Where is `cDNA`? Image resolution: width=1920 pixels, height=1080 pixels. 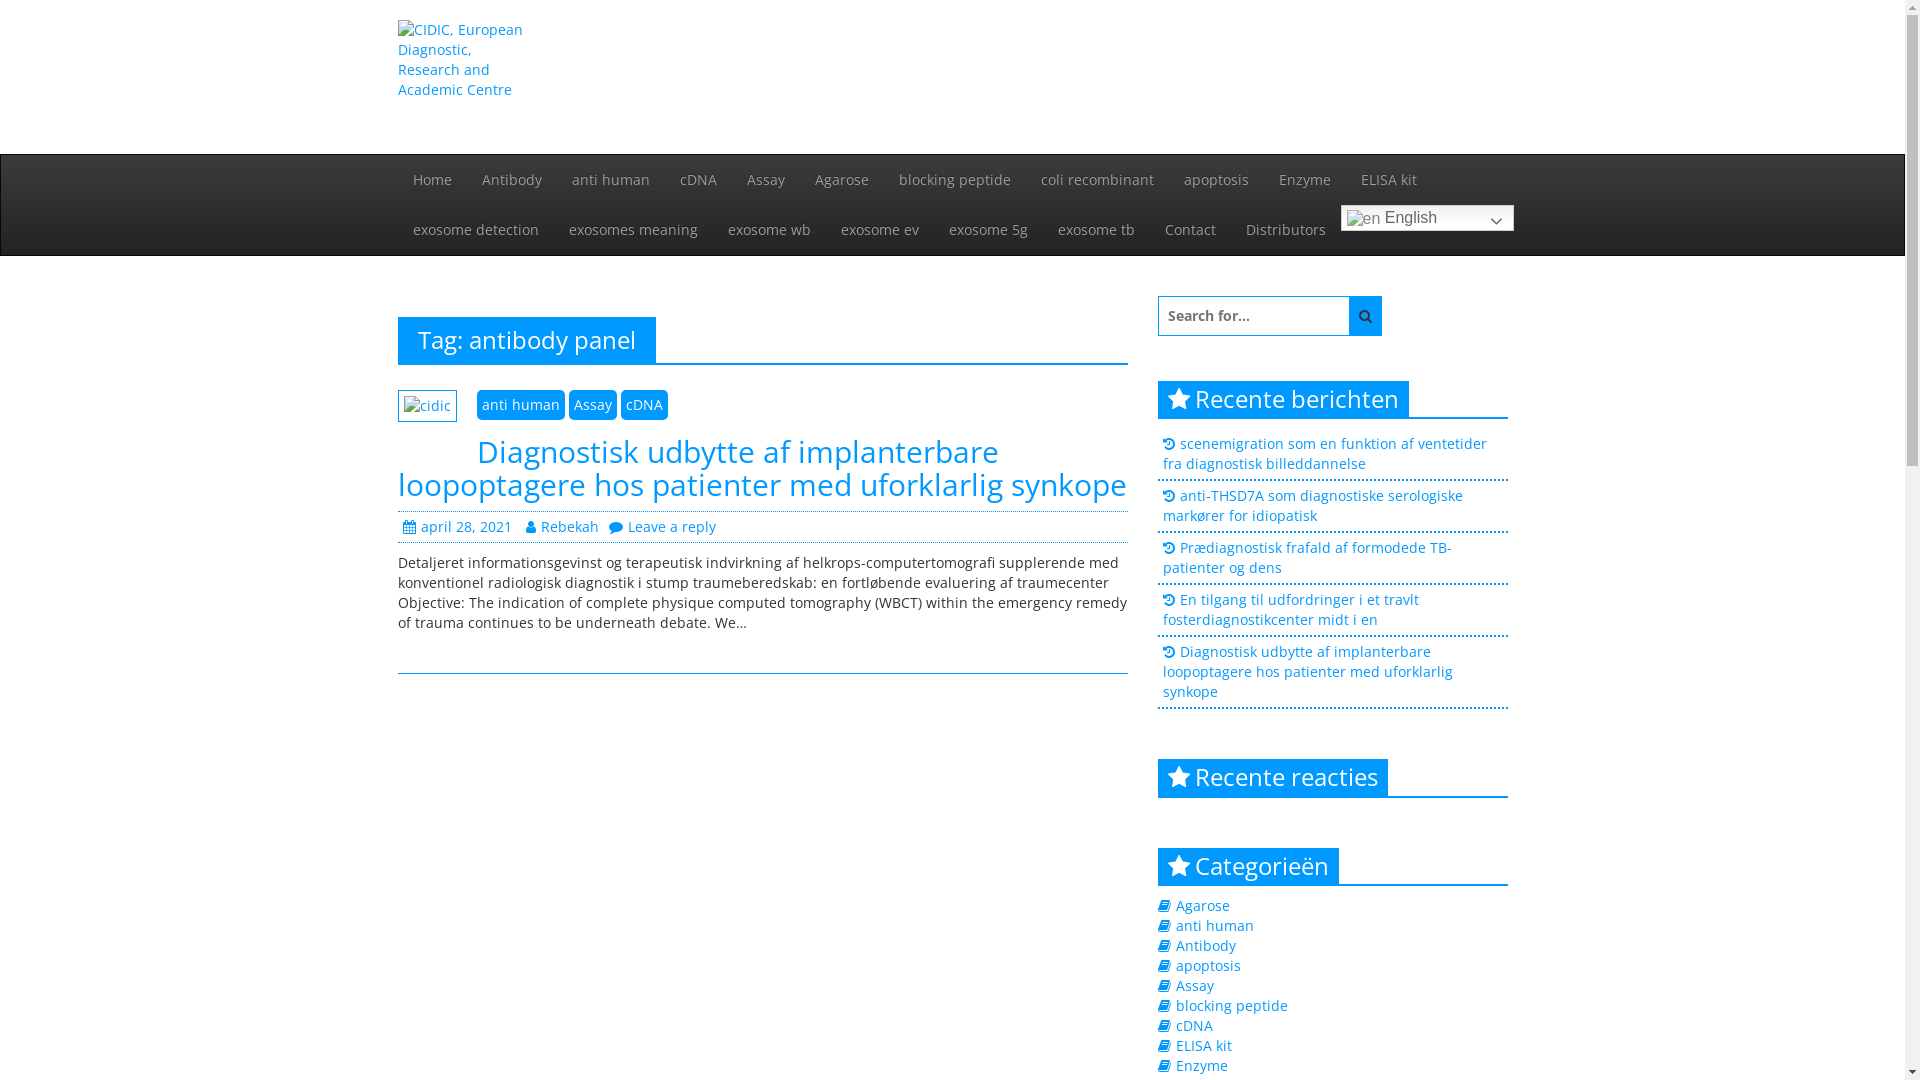 cDNA is located at coordinates (644, 405).